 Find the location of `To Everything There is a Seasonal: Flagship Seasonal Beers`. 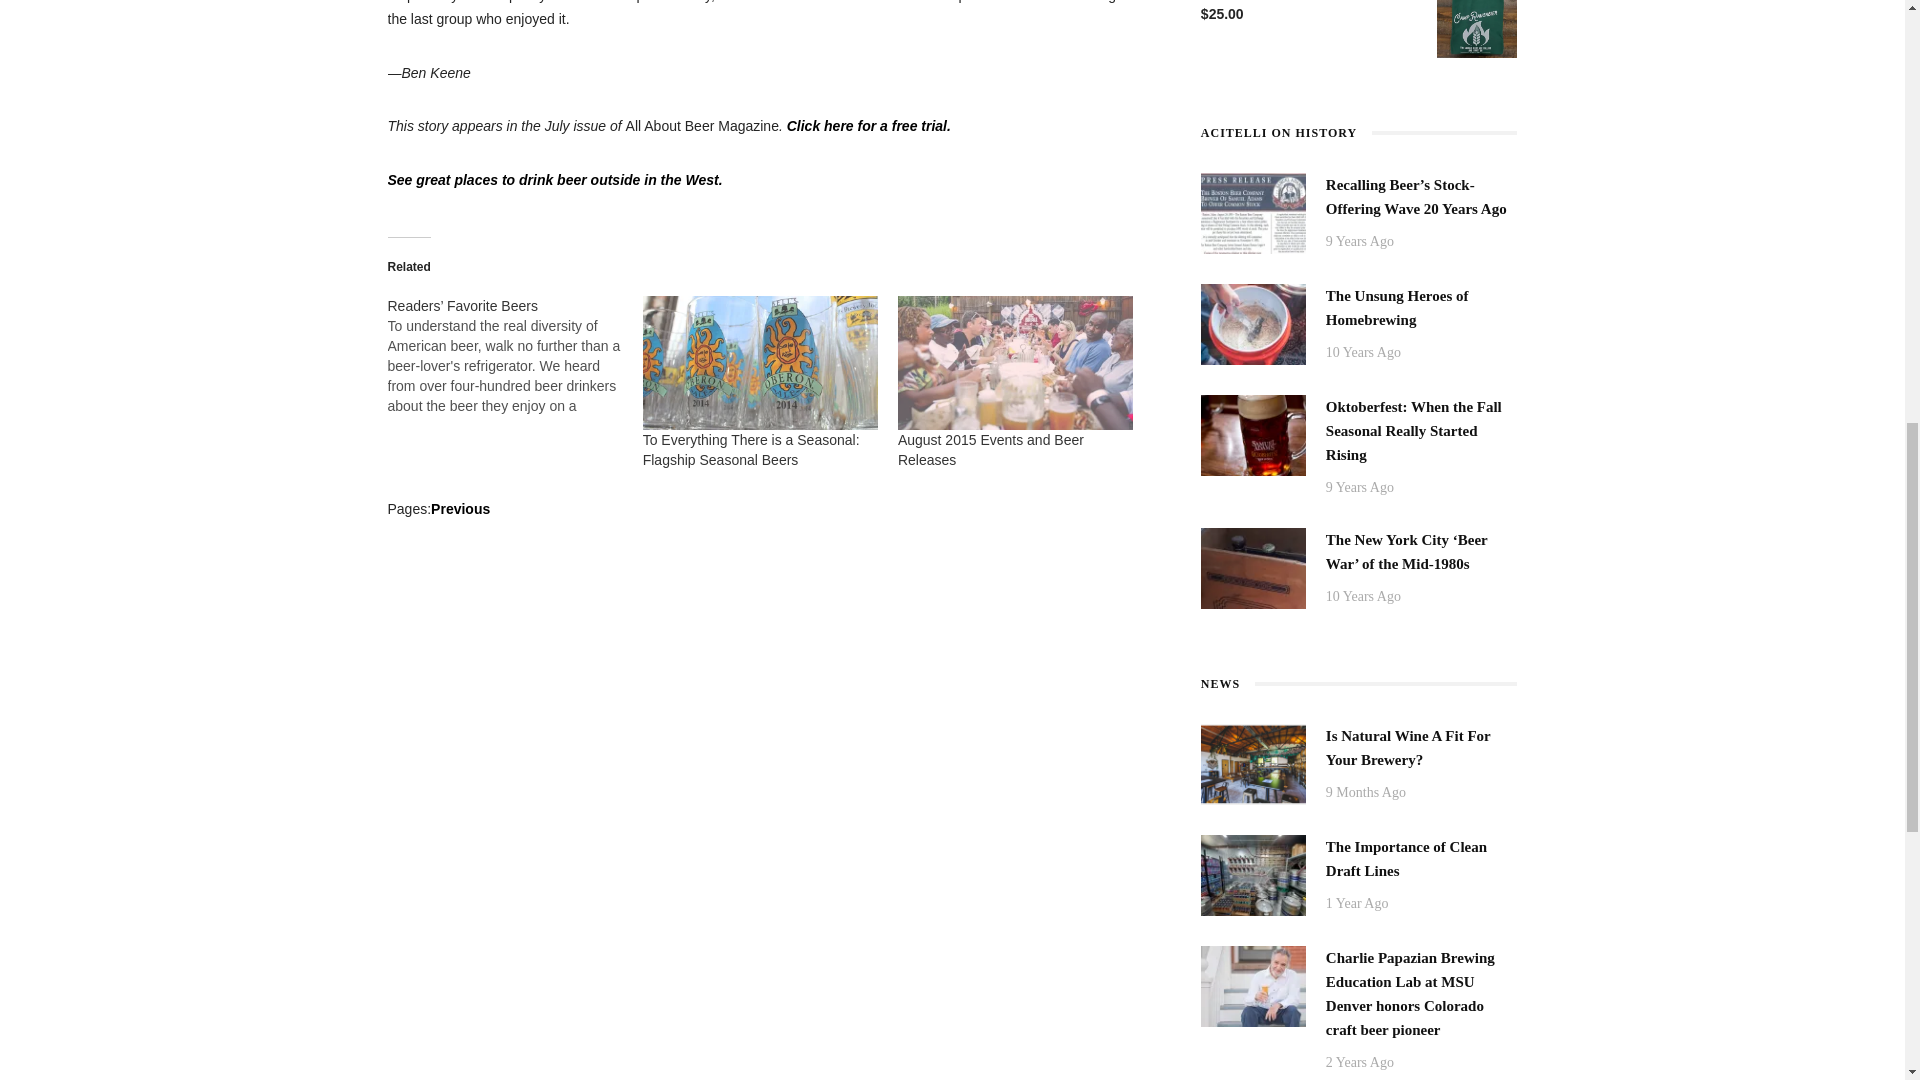

To Everything There is a Seasonal: Flagship Seasonal Beers is located at coordinates (752, 450).